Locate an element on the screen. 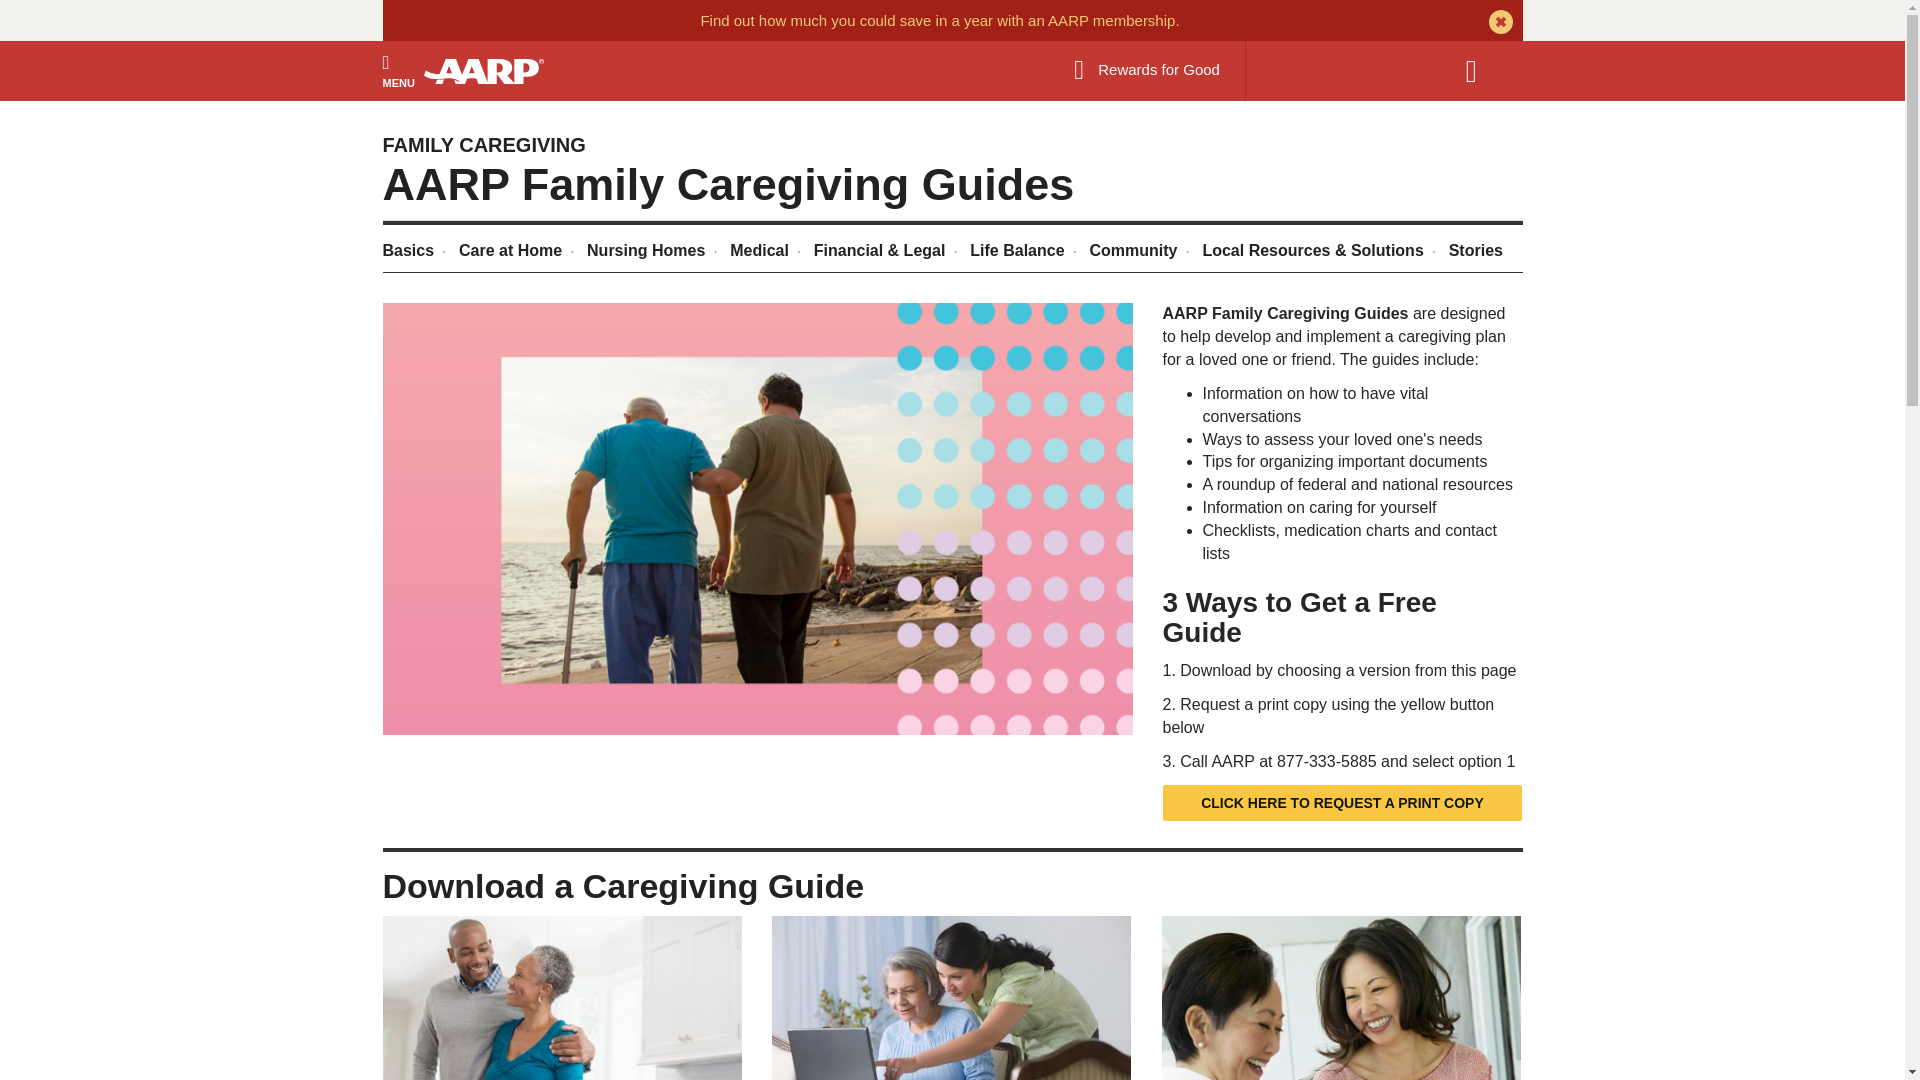  Search is located at coordinates (1481, 71).